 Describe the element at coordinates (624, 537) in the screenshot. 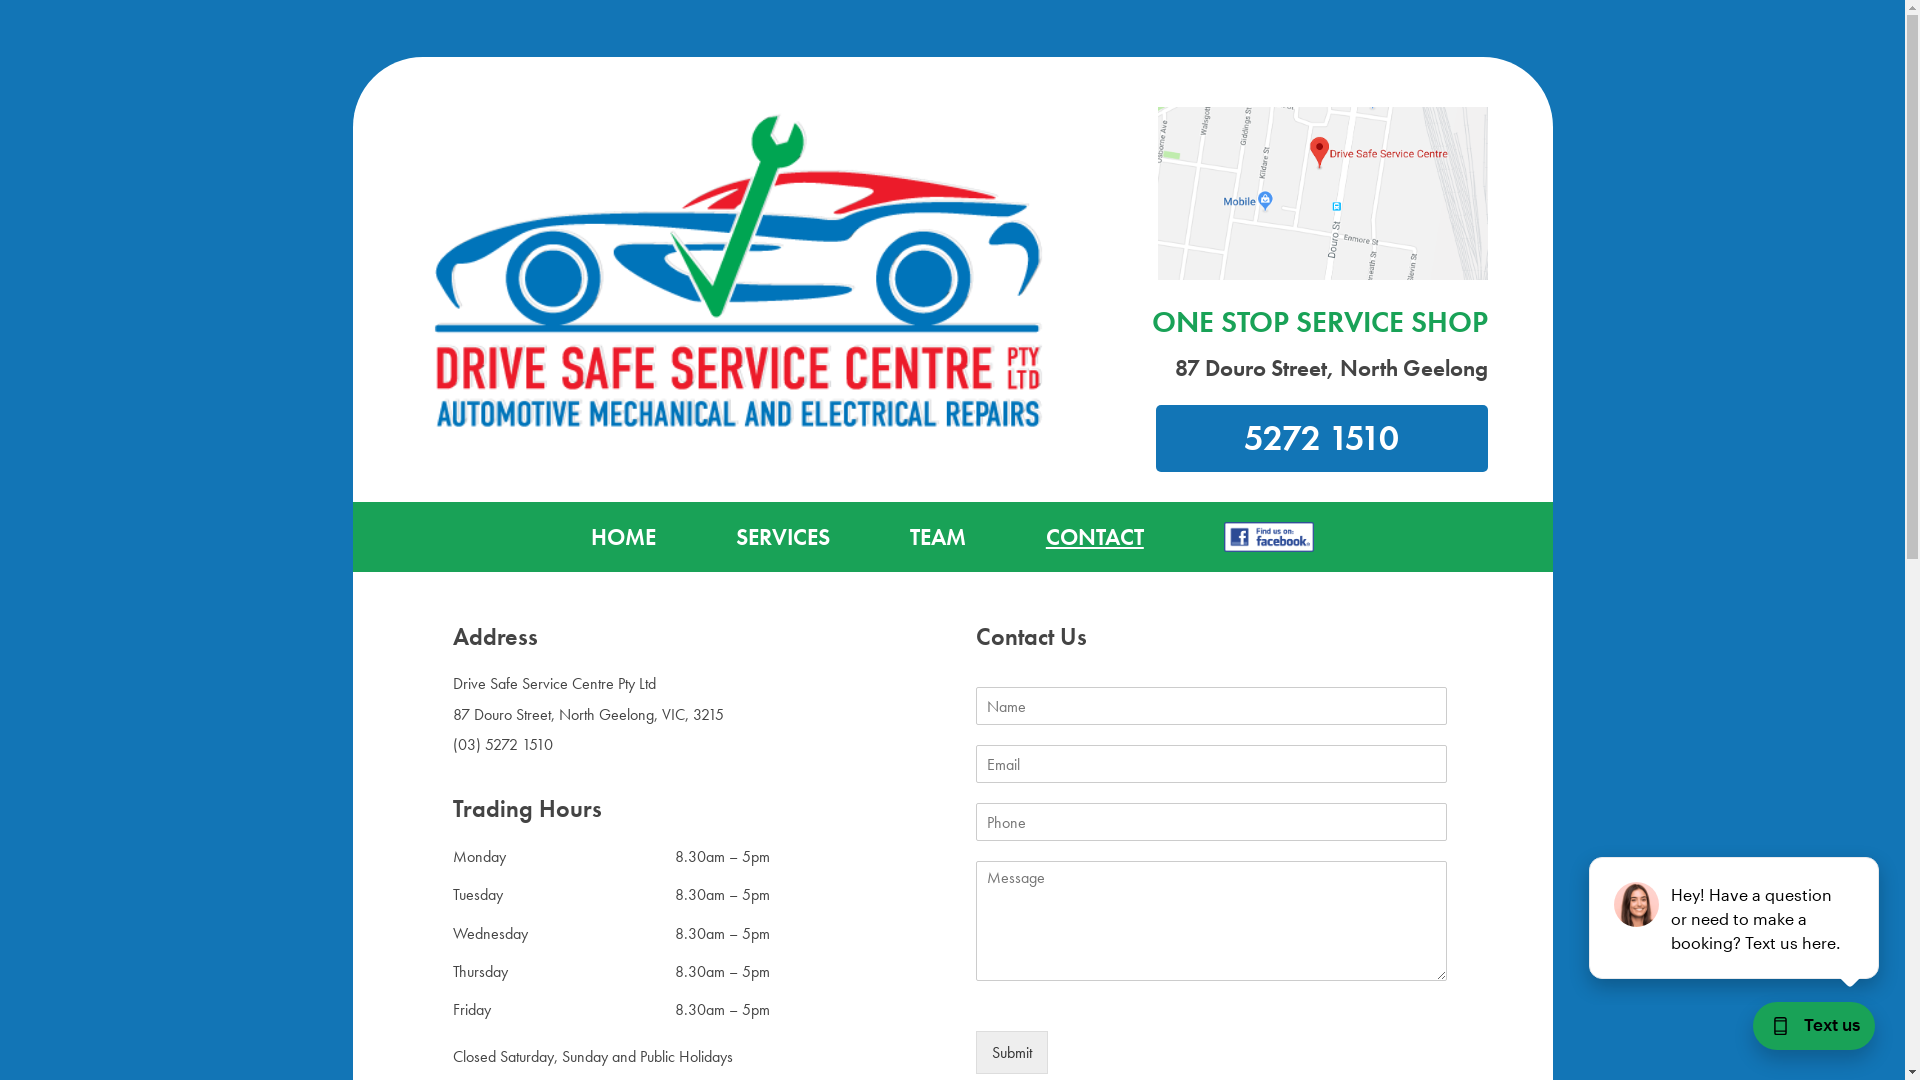

I see `HOME` at that location.